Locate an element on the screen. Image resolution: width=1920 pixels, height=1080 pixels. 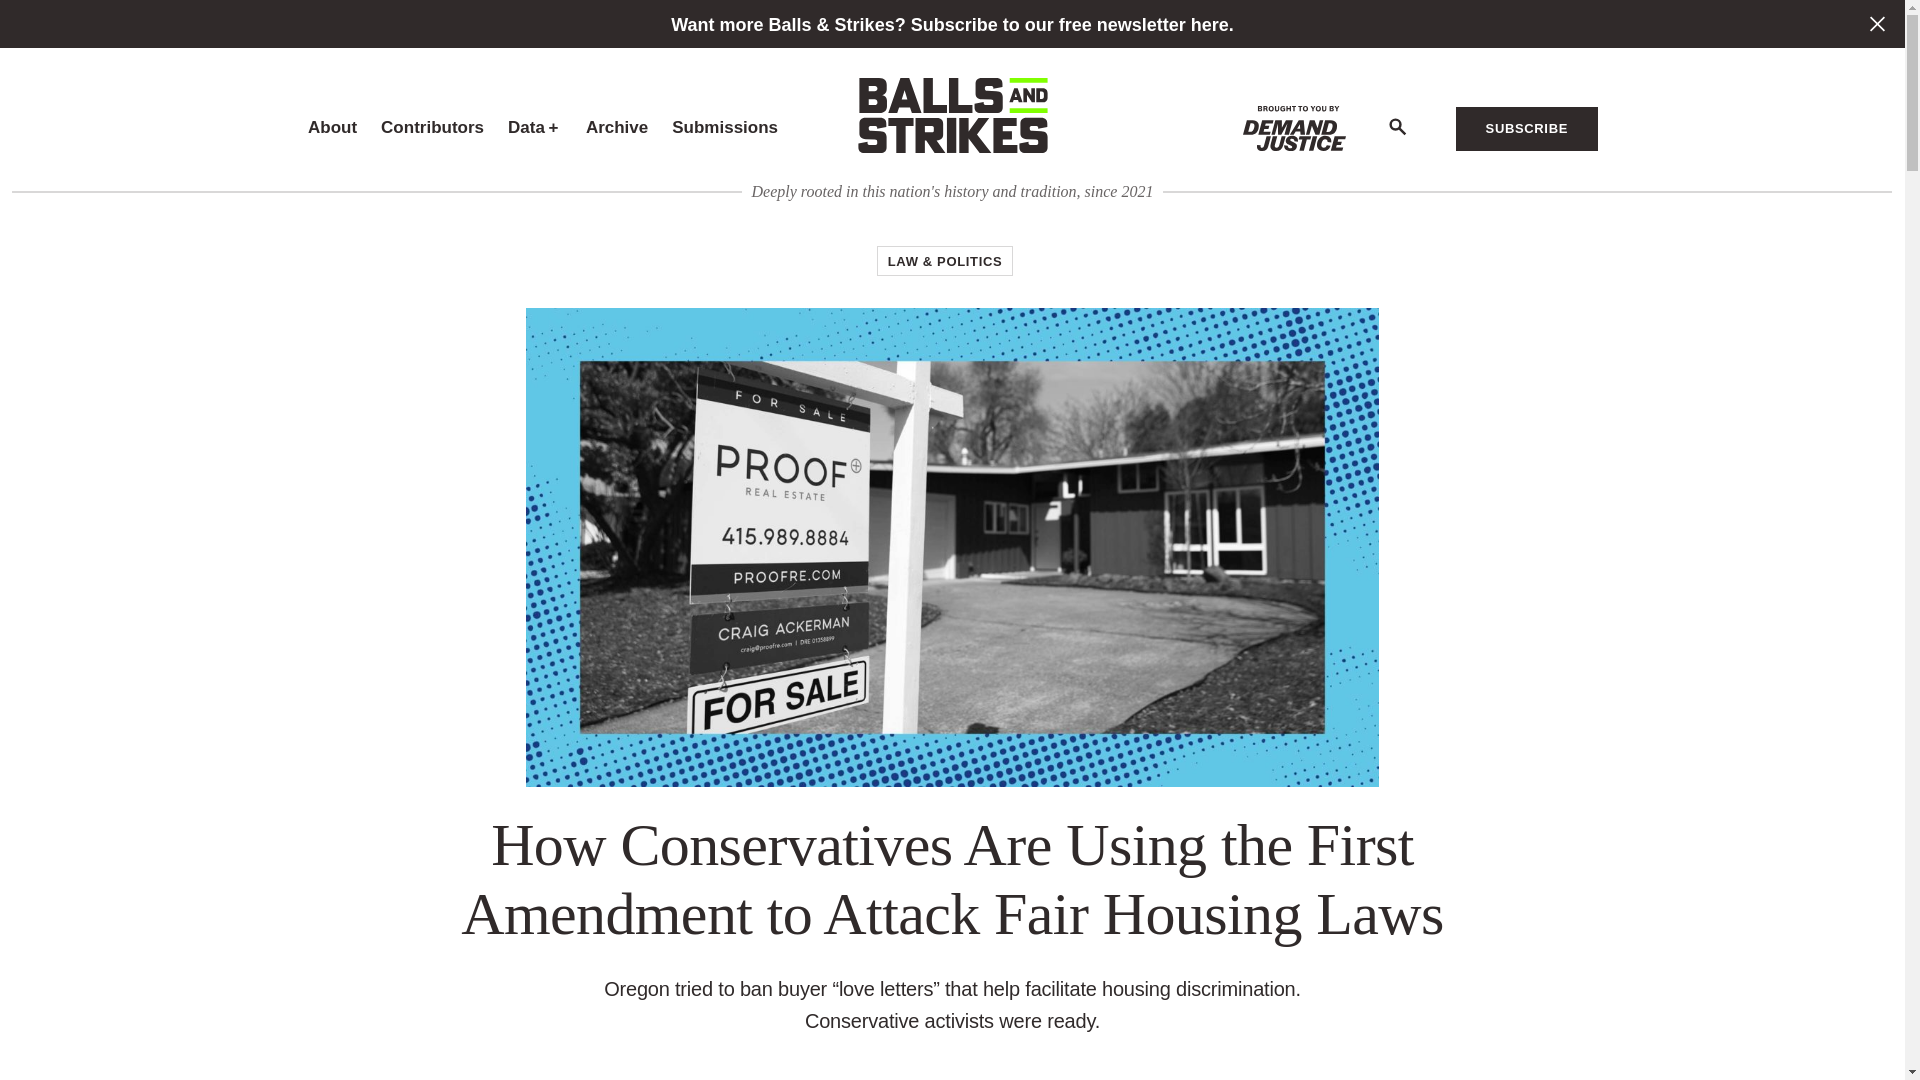
SUBSCRIBE is located at coordinates (1526, 128).